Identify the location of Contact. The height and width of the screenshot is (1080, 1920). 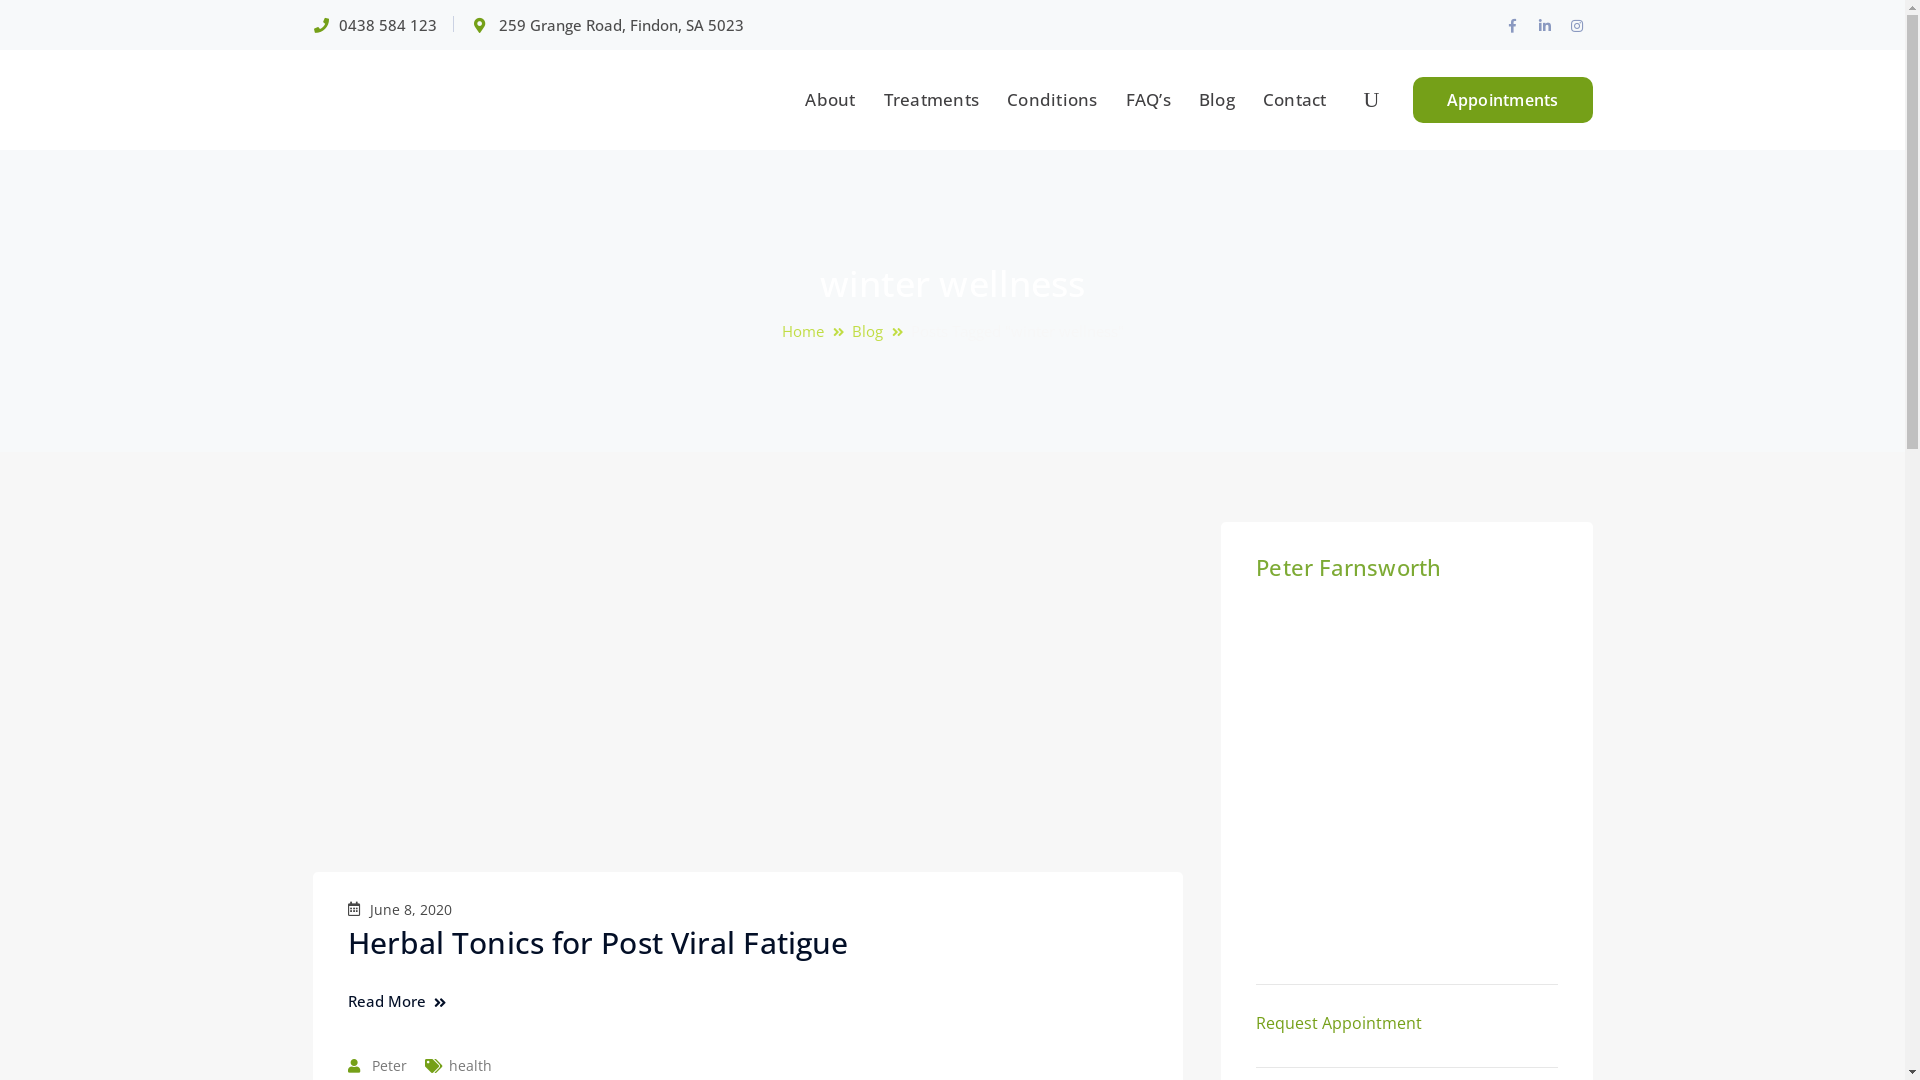
(1295, 100).